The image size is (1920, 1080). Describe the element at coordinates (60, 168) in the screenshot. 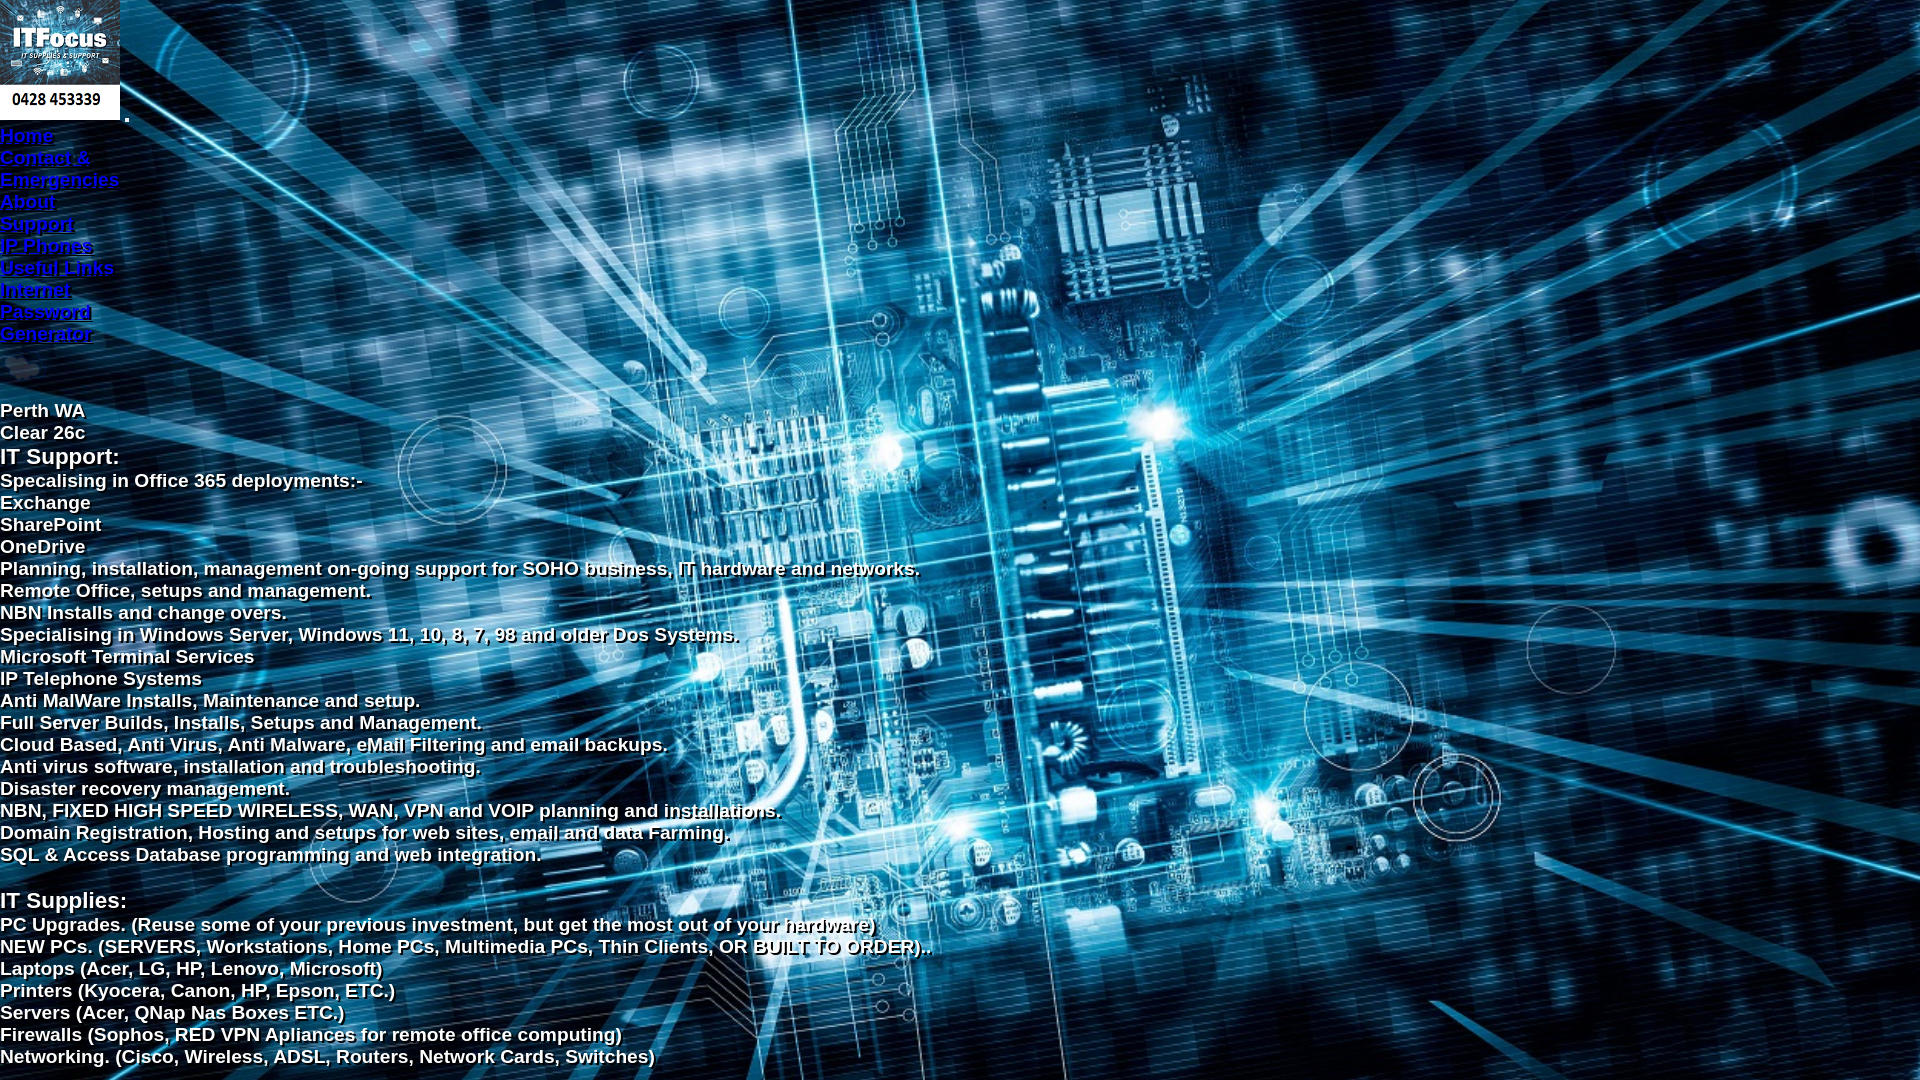

I see `Contact &
Emergencies` at that location.